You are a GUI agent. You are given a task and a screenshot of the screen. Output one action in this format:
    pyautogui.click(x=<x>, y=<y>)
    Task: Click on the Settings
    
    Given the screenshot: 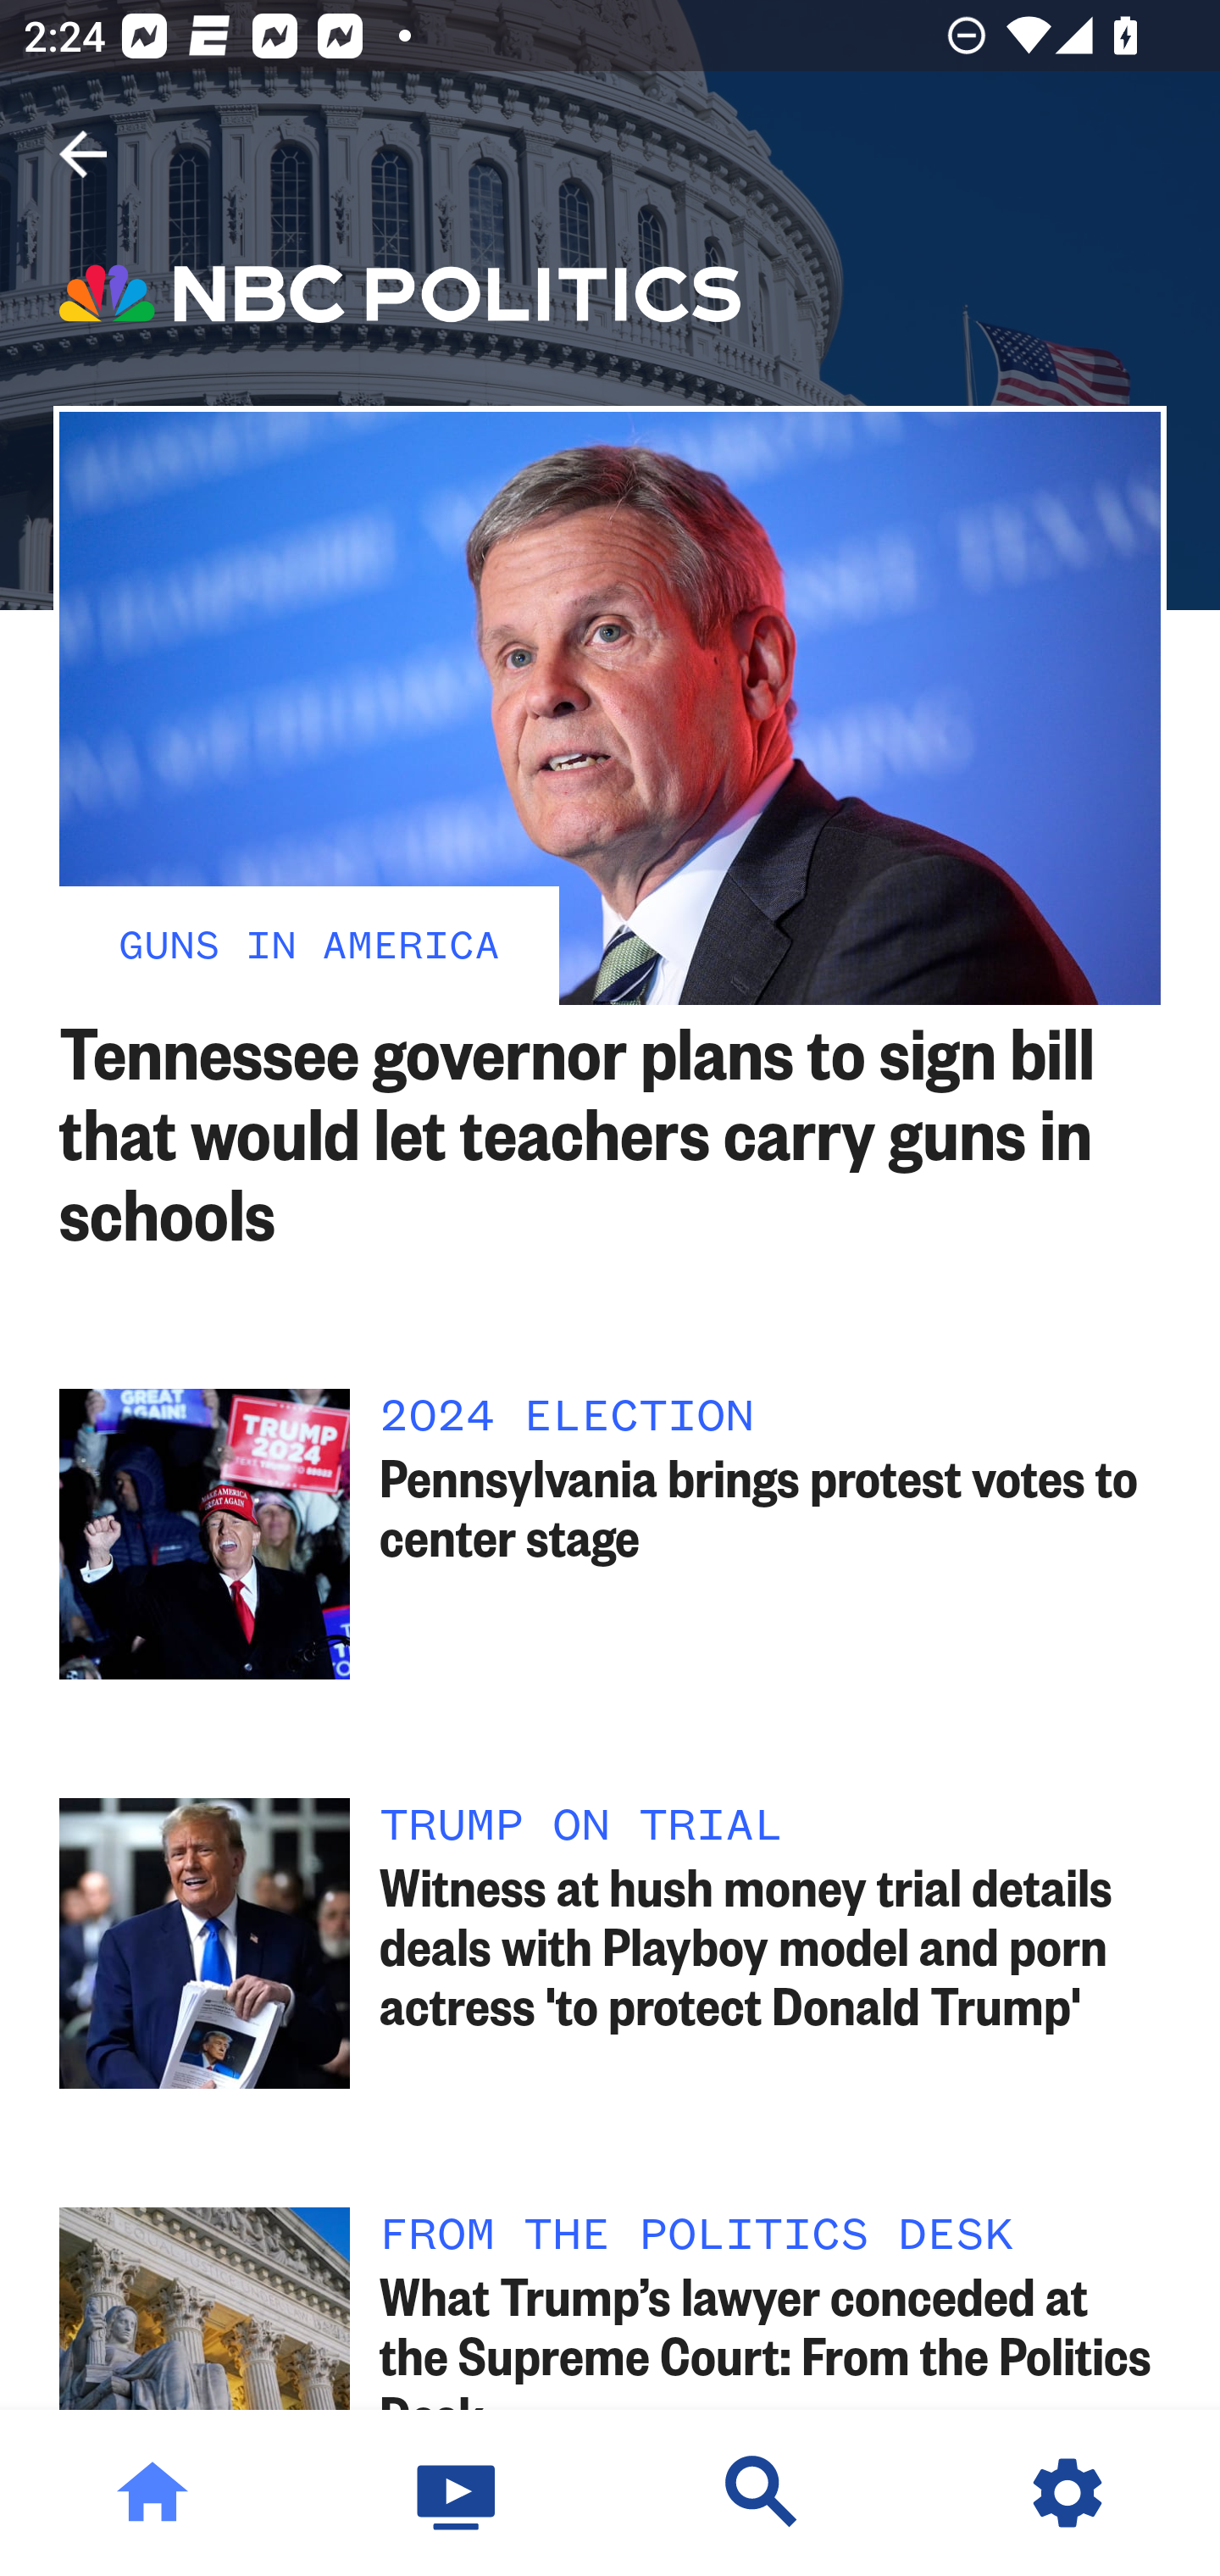 What is the action you would take?
    pyautogui.click(x=1067, y=2493)
    